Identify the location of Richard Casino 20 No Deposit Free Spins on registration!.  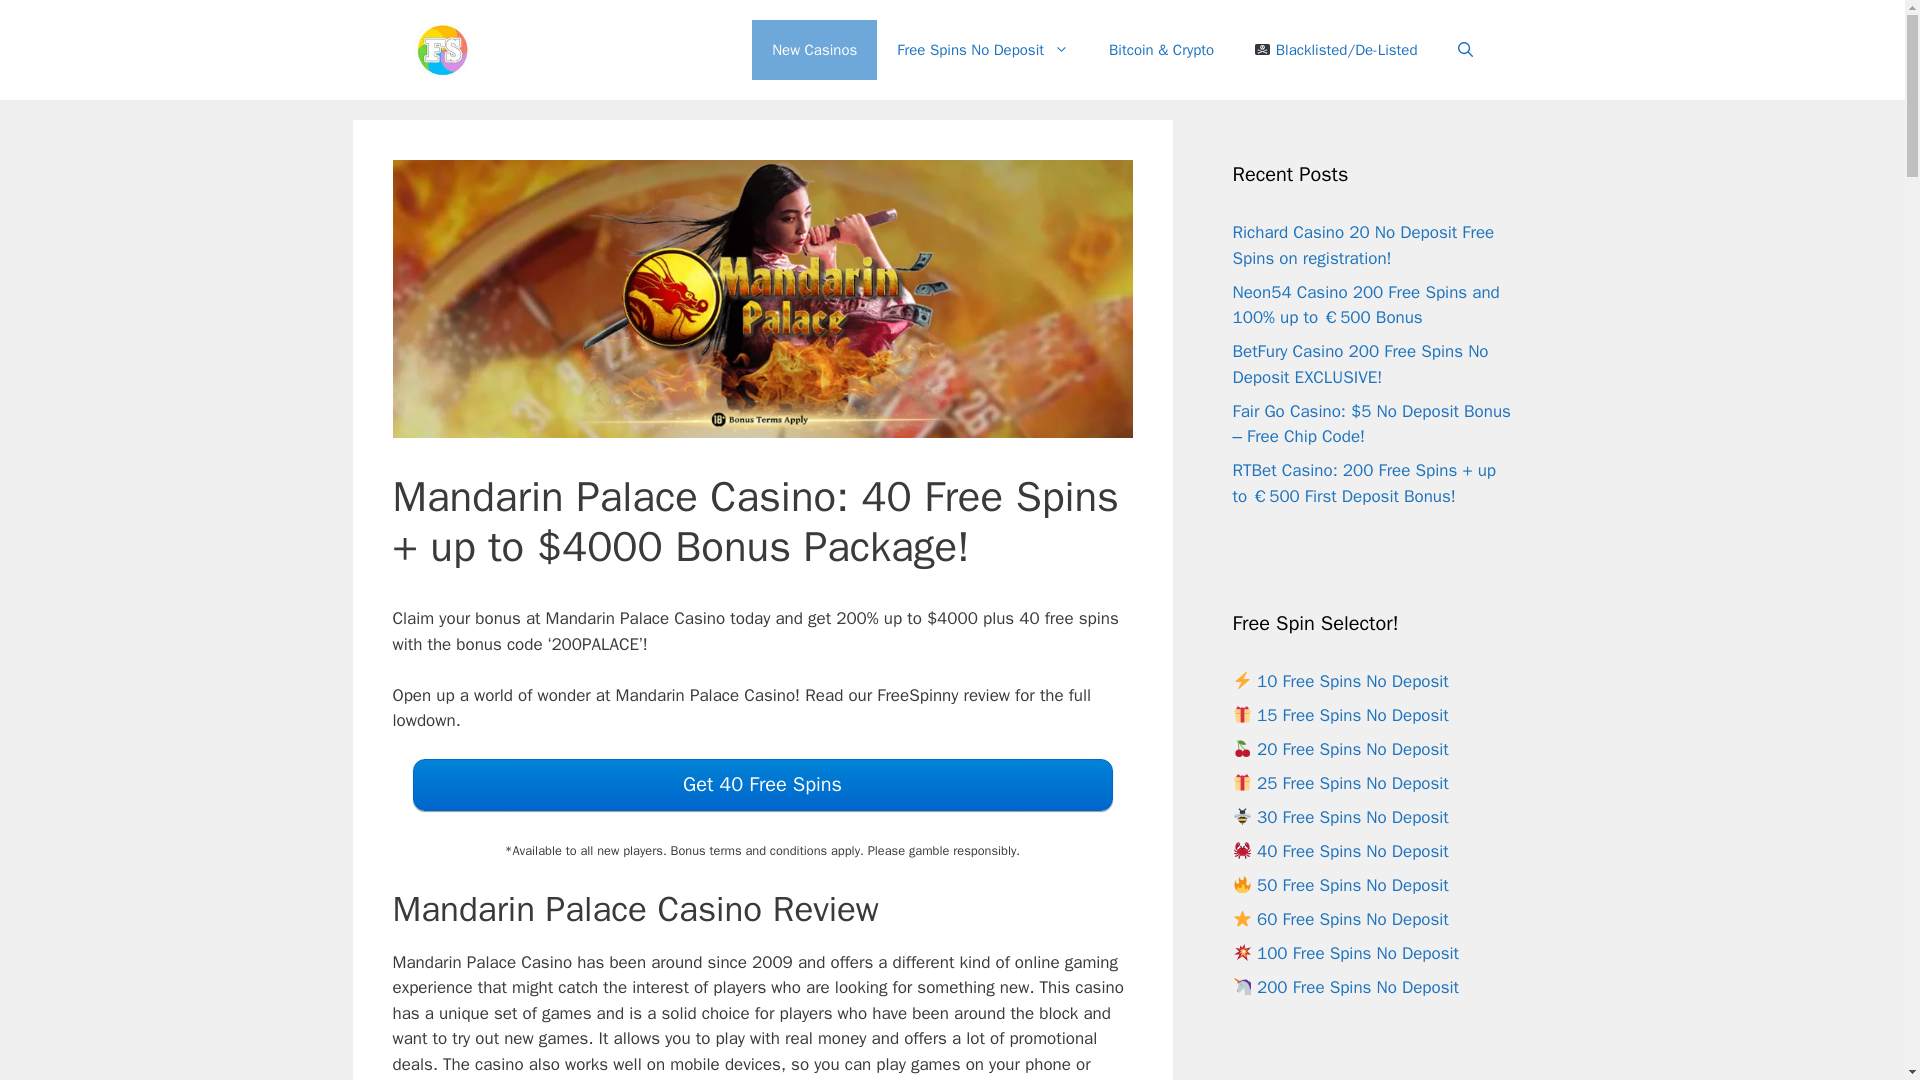
(1362, 245).